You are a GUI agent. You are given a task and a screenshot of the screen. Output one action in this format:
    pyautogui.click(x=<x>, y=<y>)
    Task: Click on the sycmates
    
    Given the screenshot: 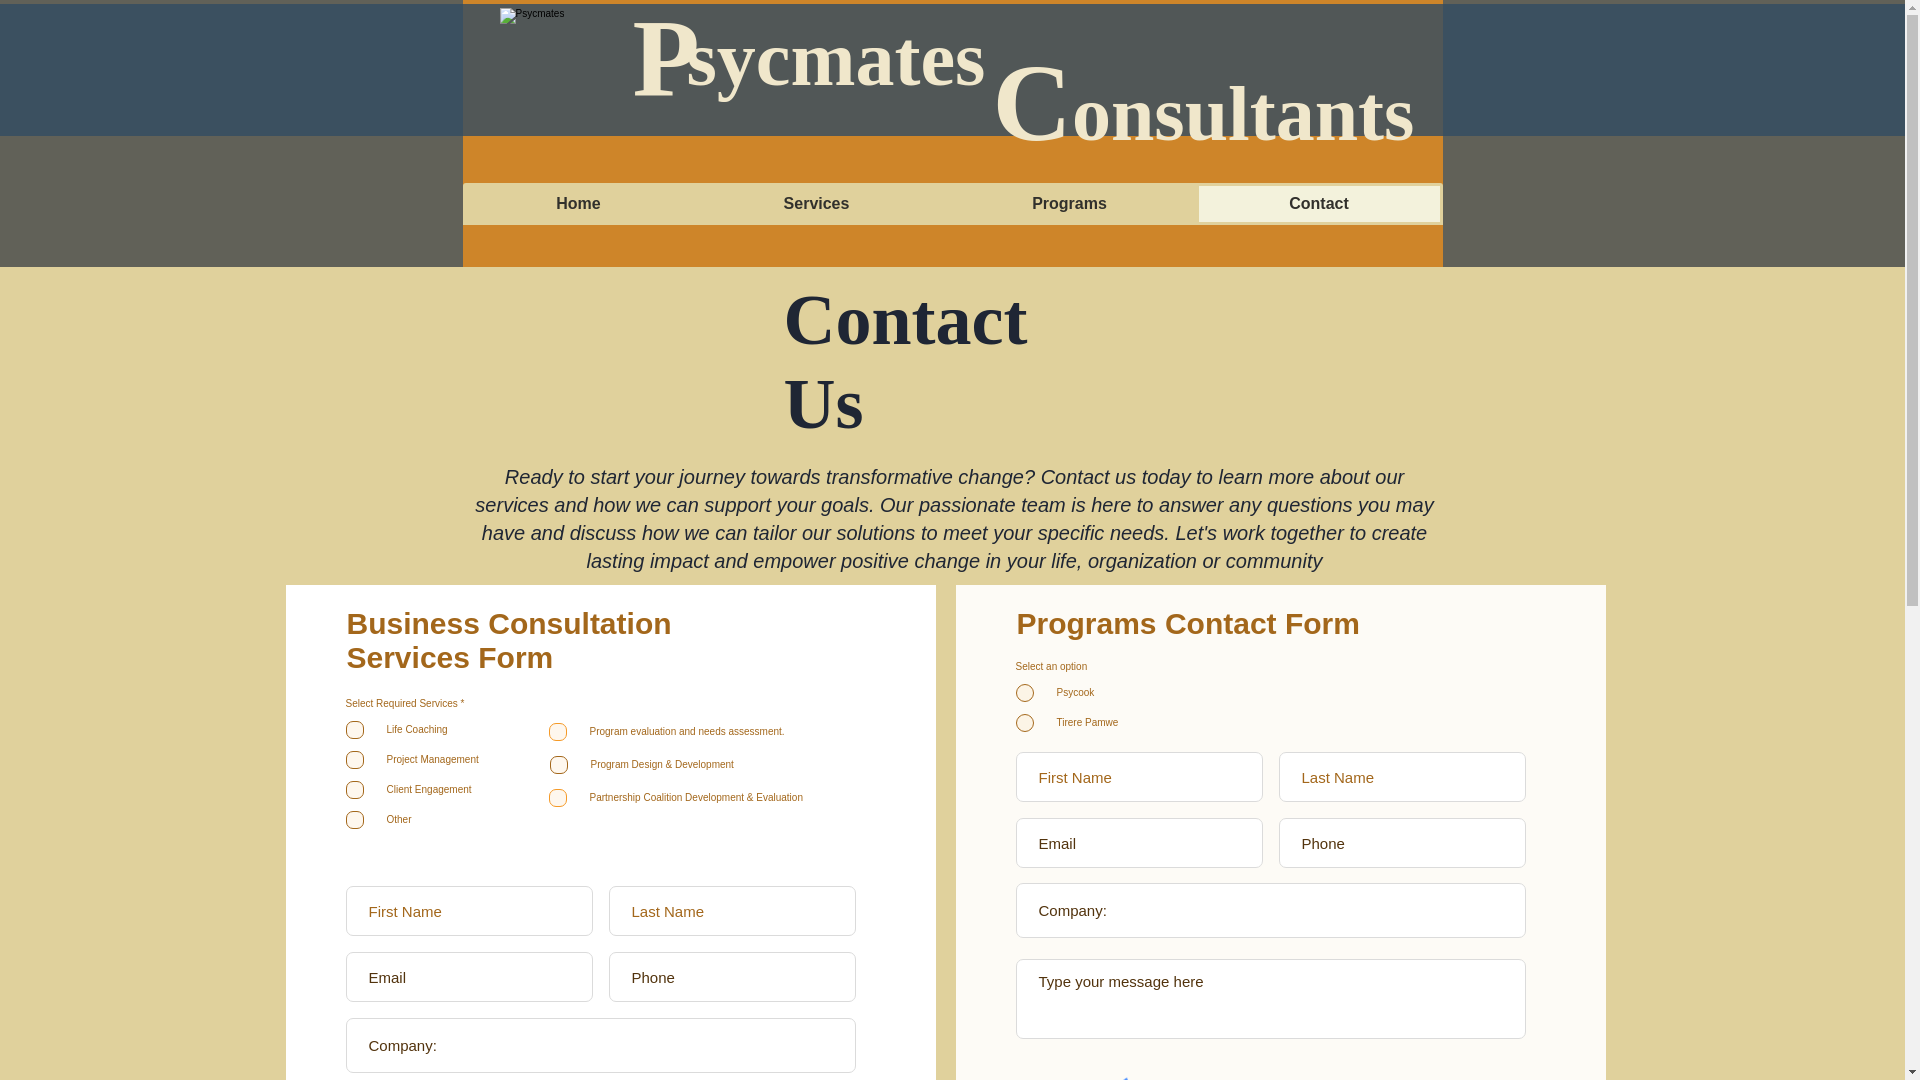 What is the action you would take?
    pyautogui.click(x=834, y=58)
    